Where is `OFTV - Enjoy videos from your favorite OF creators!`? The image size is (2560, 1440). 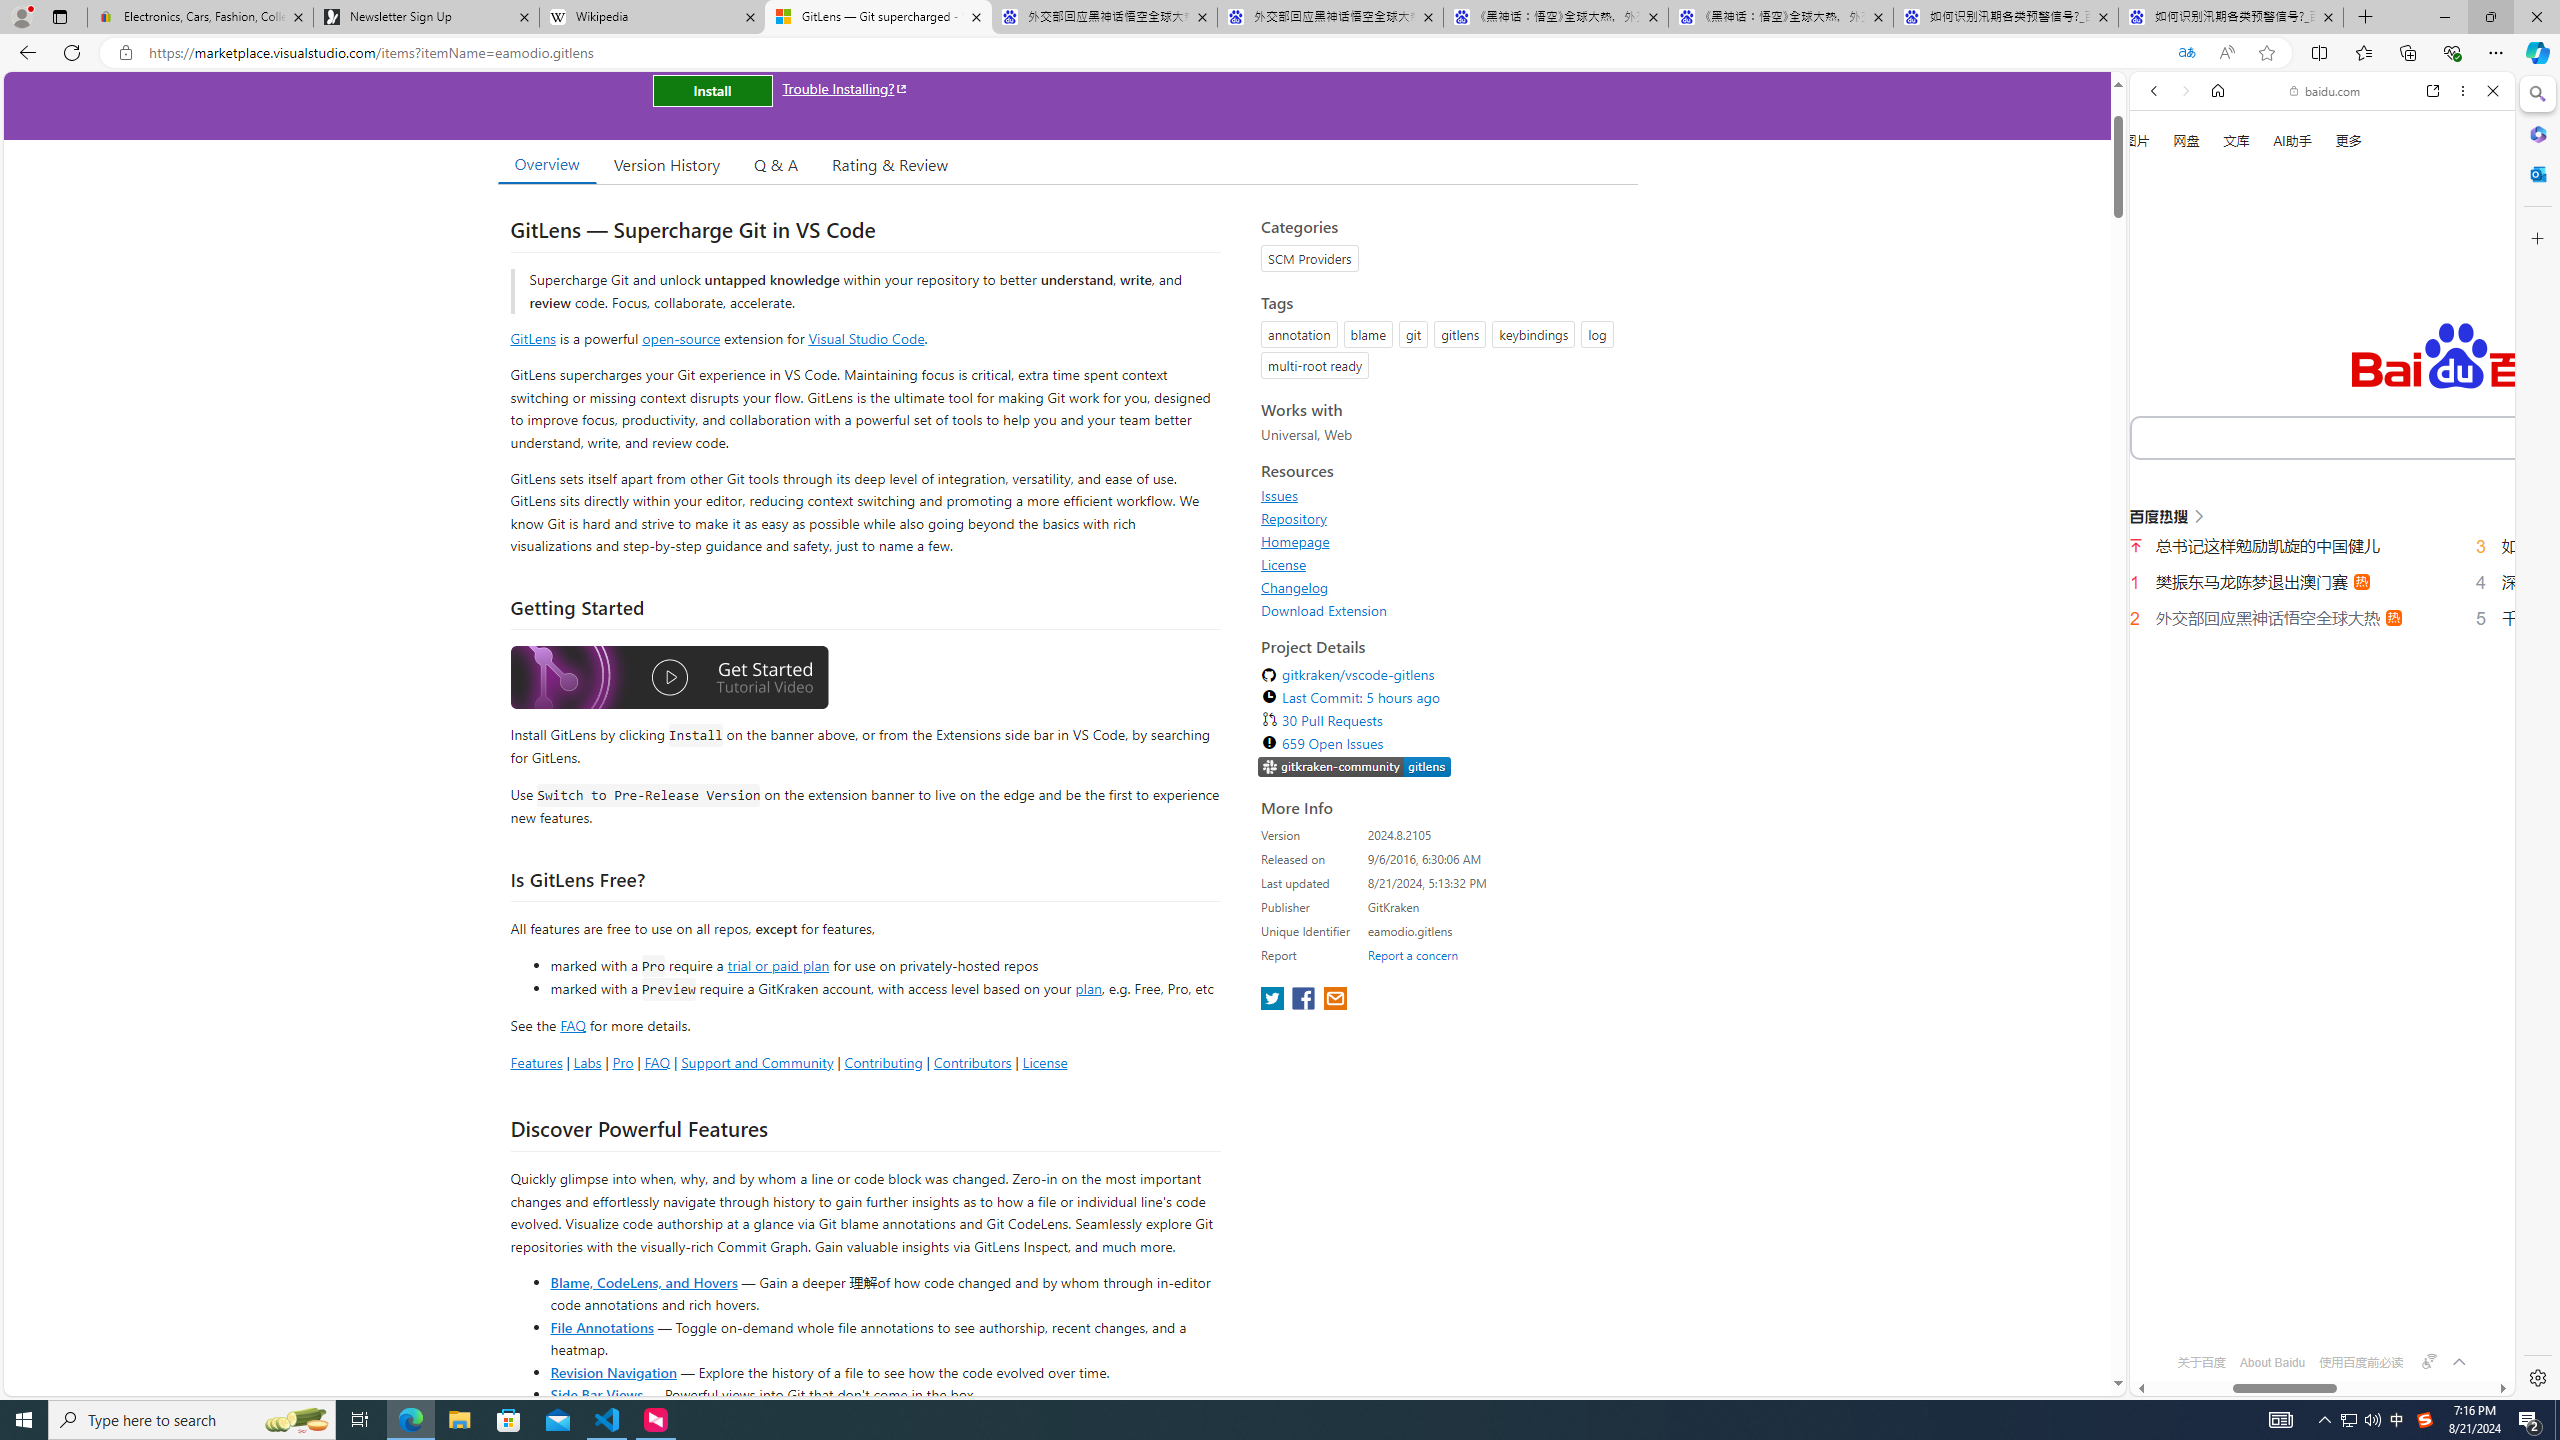
OFTV - Enjoy videos from your favorite OF creators! is located at coordinates (2314, 1325).